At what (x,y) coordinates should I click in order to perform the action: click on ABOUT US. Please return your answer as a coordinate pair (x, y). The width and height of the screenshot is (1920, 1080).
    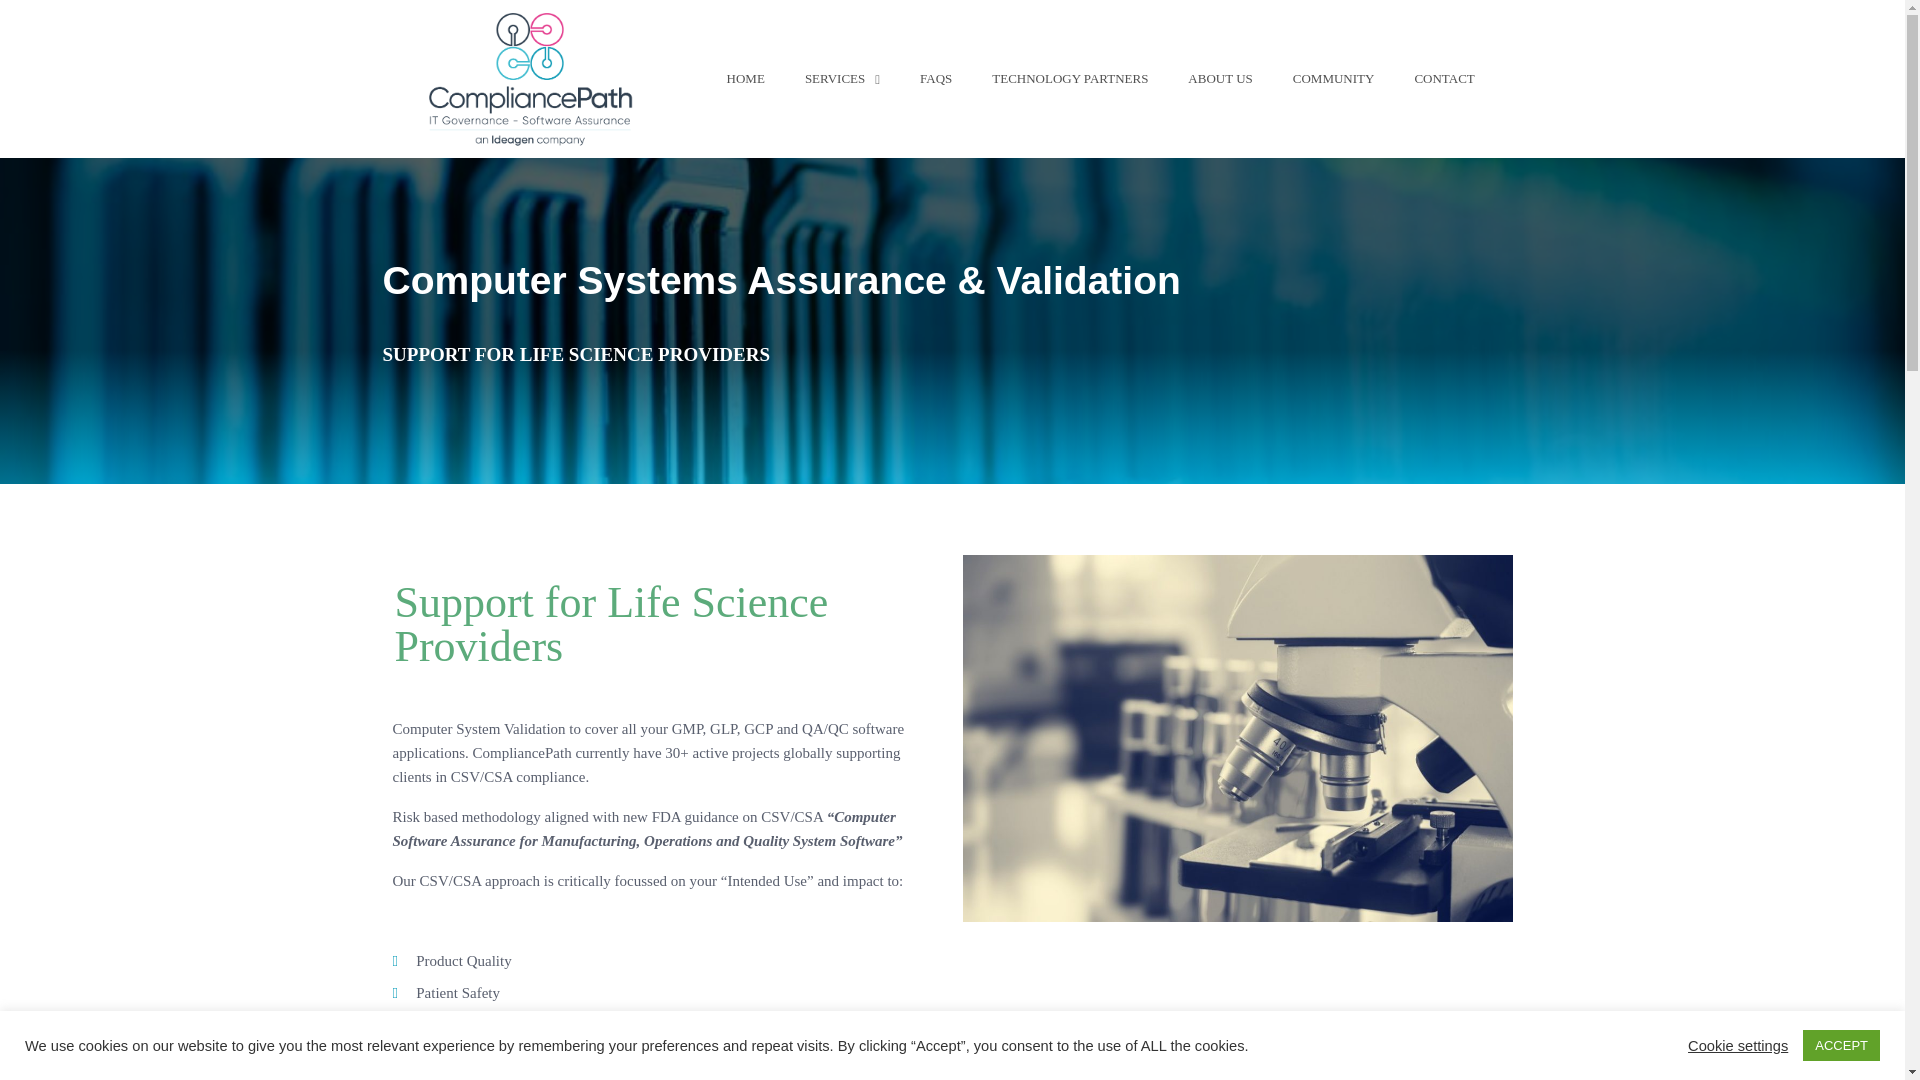
    Looking at the image, I should click on (1219, 78).